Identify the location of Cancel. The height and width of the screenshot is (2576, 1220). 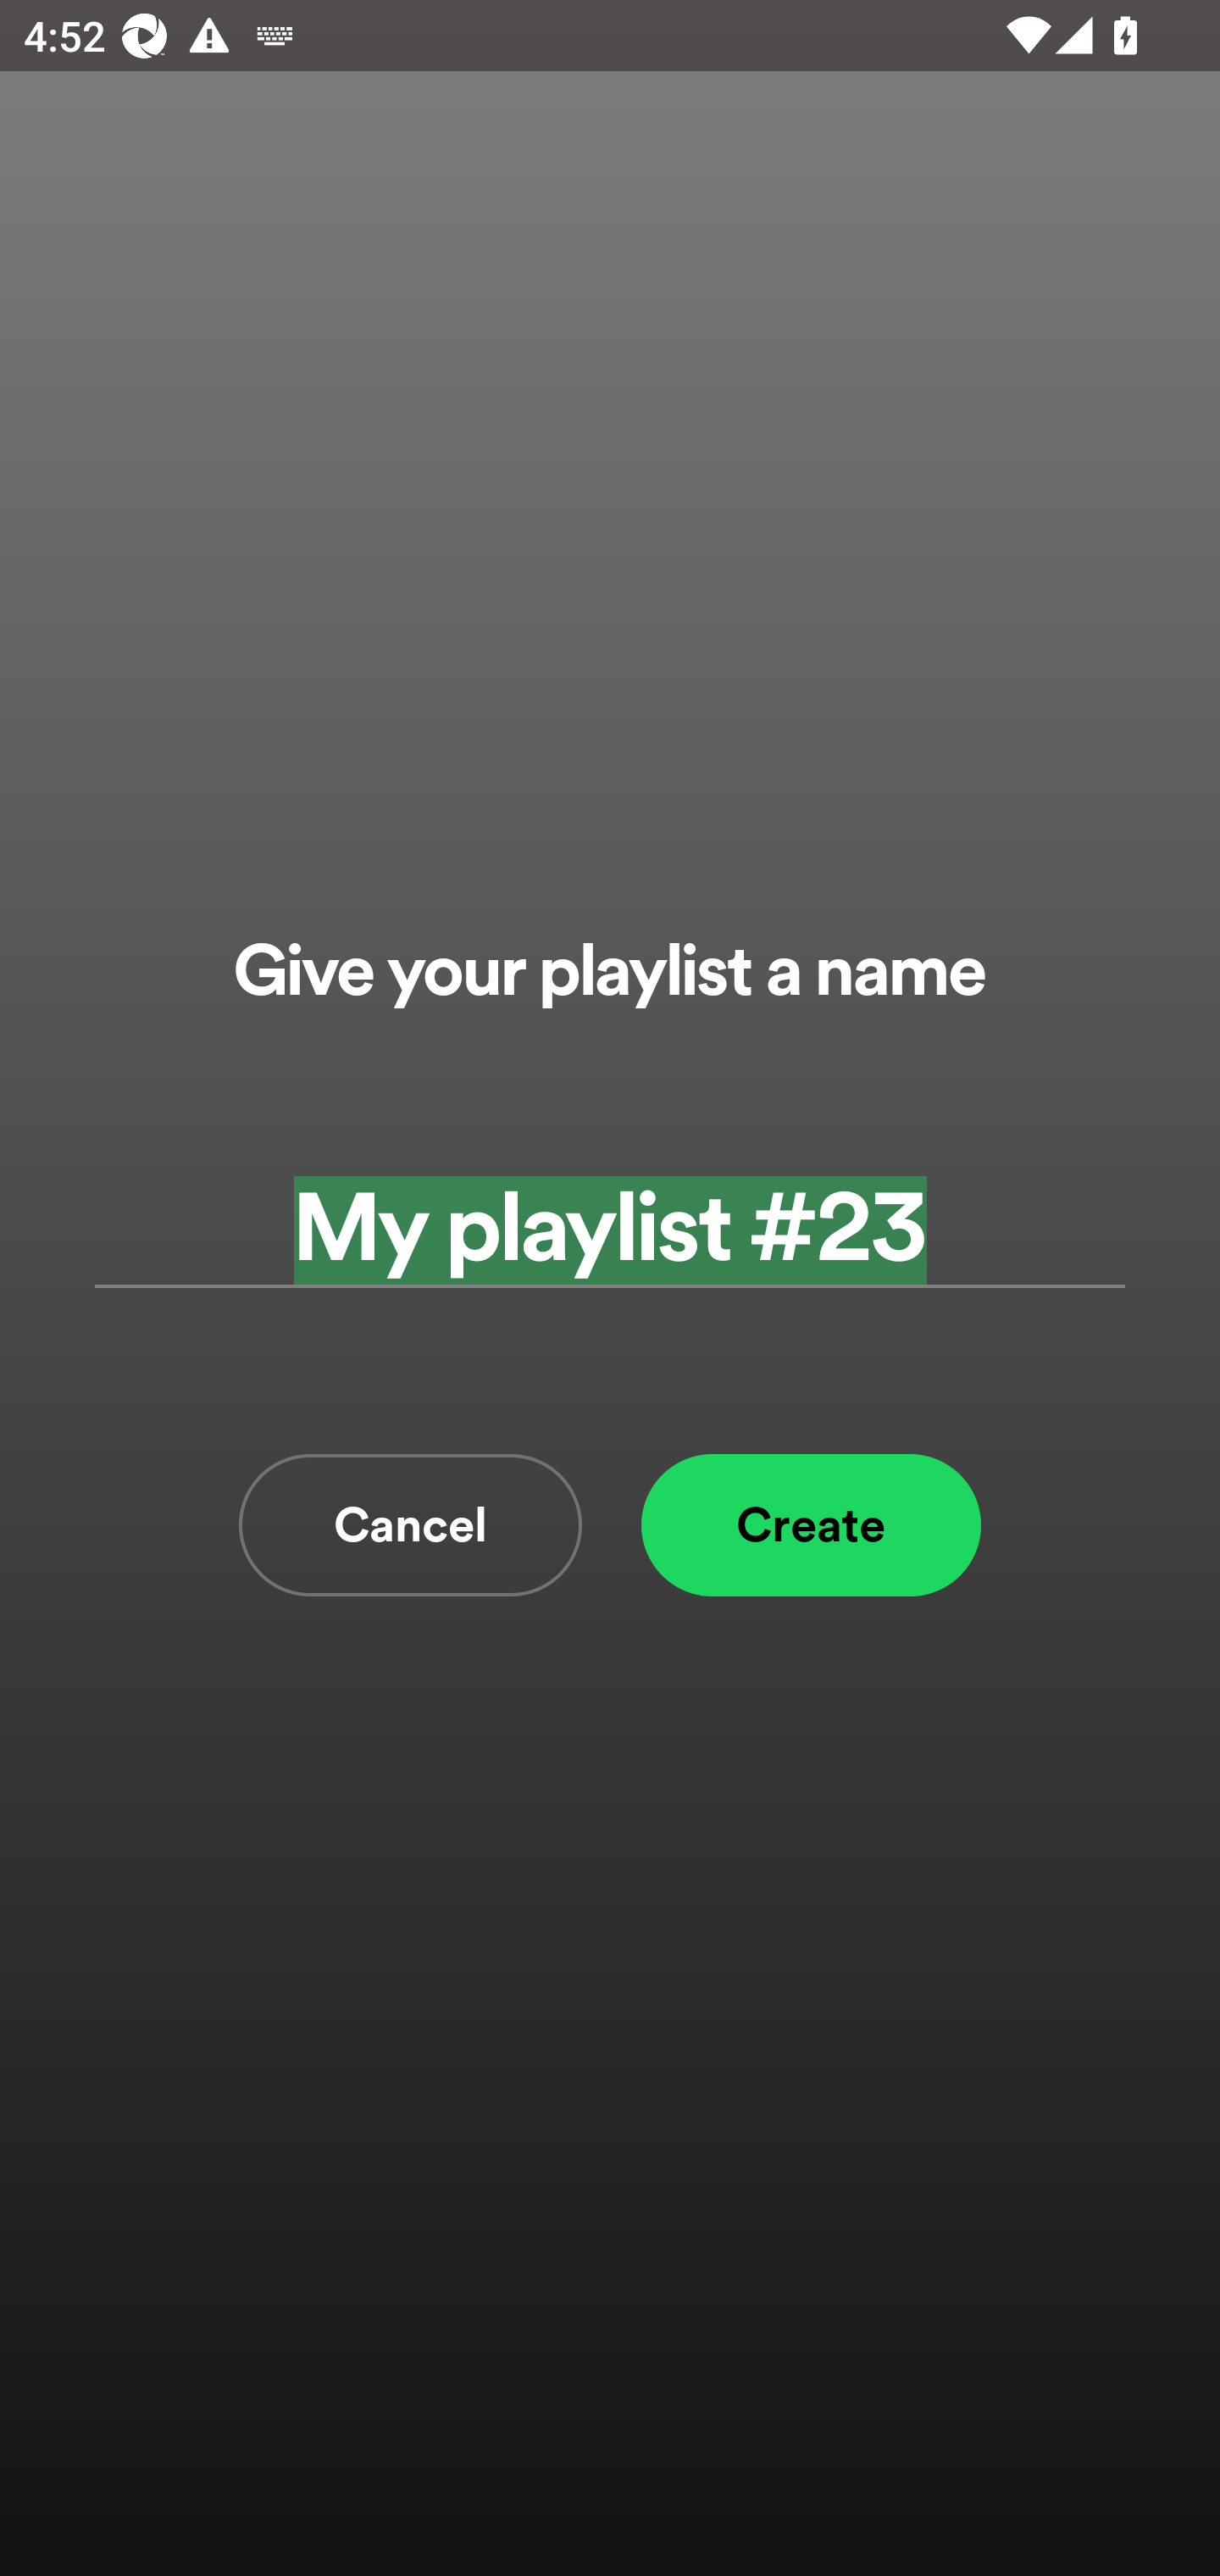
(410, 1524).